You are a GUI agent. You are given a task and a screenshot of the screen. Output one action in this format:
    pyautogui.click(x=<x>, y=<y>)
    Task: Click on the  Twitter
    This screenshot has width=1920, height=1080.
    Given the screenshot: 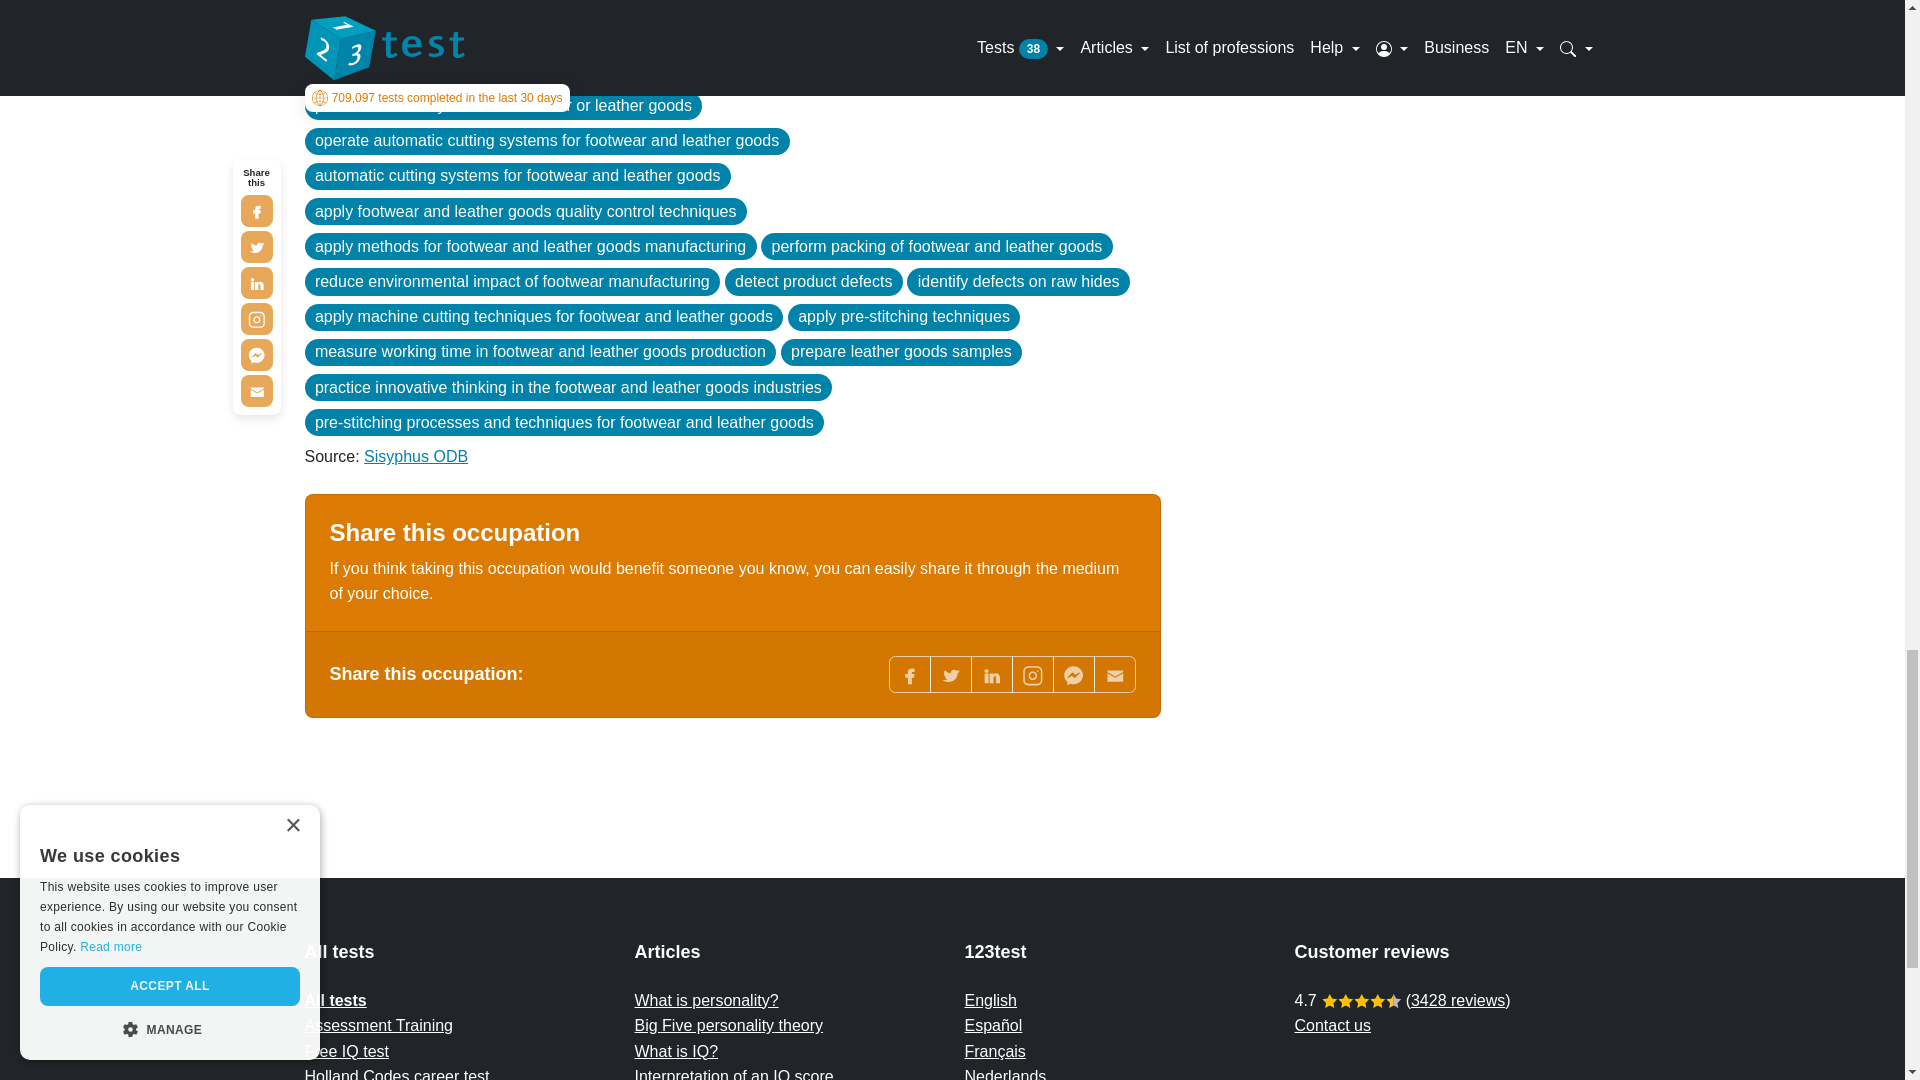 What is the action you would take?
    pyautogui.click(x=950, y=674)
    